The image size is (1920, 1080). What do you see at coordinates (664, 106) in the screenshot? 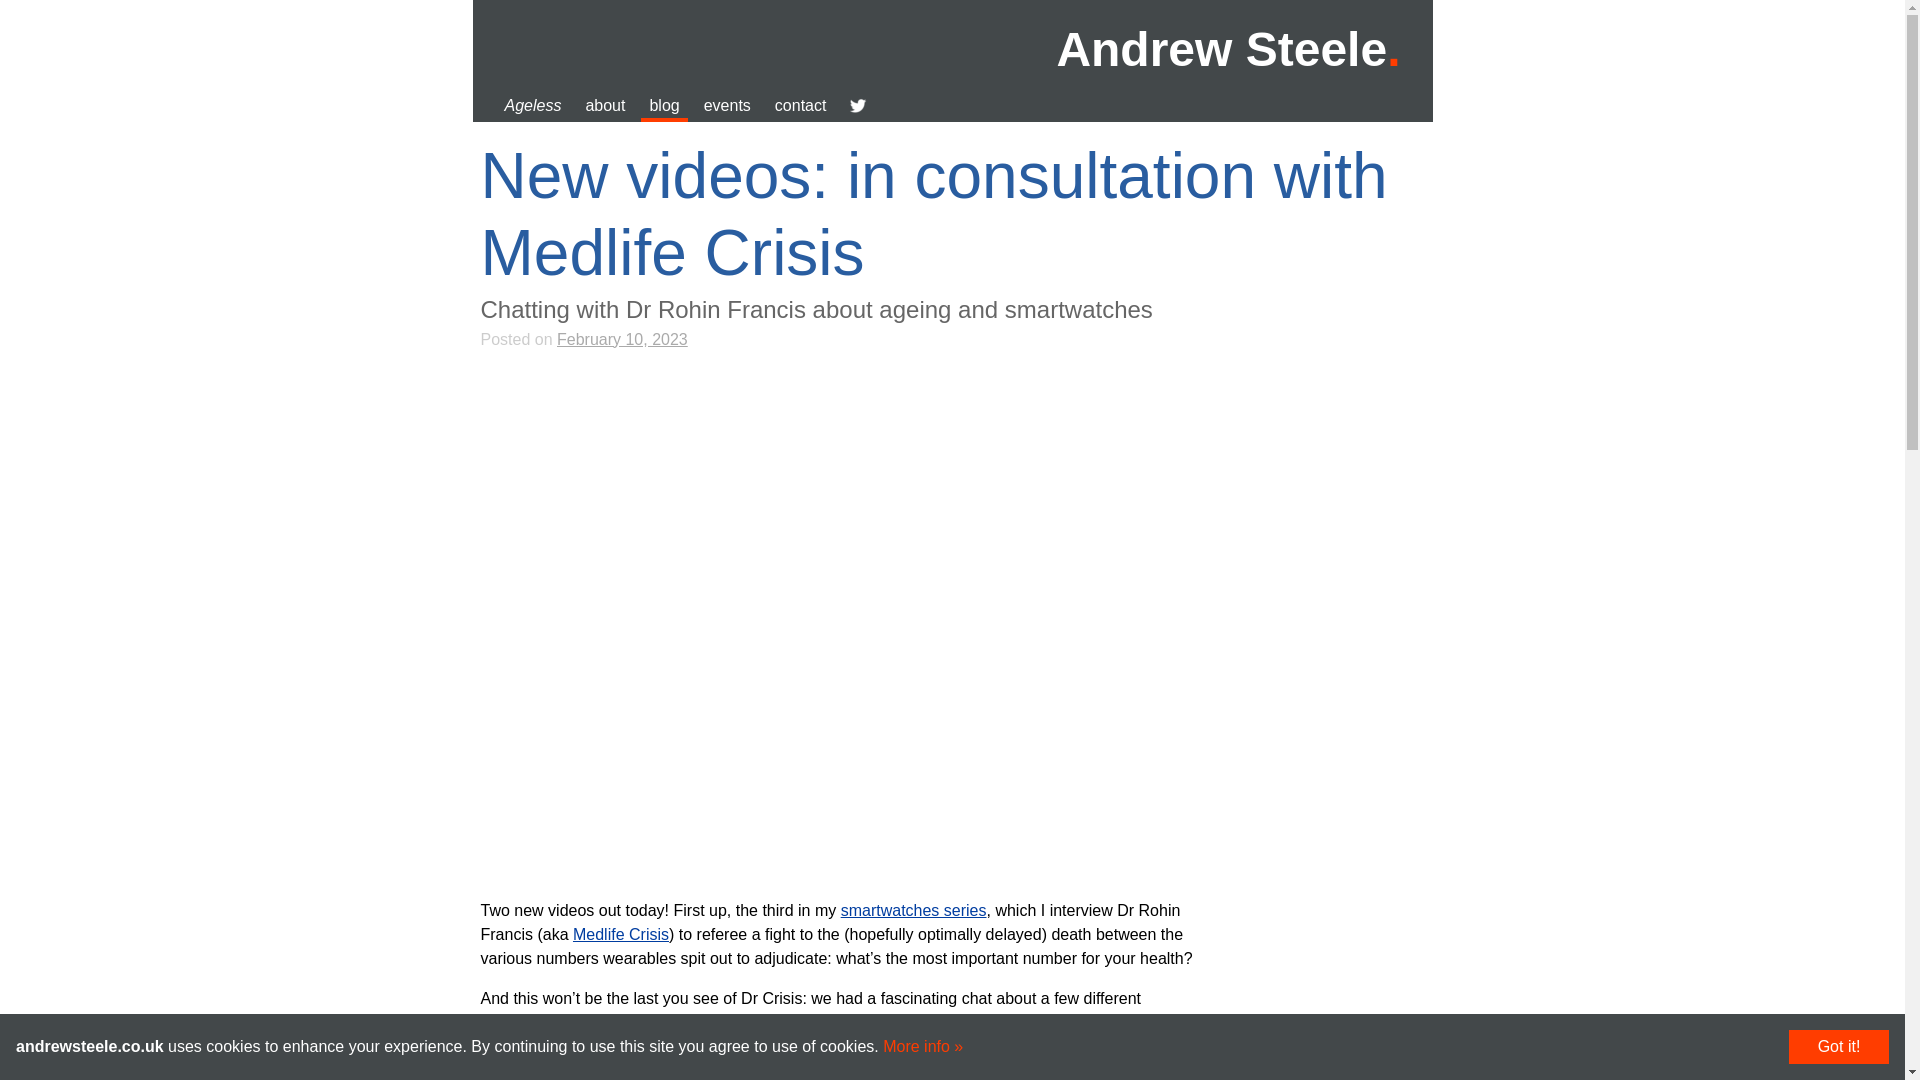
I see `blog` at bounding box center [664, 106].